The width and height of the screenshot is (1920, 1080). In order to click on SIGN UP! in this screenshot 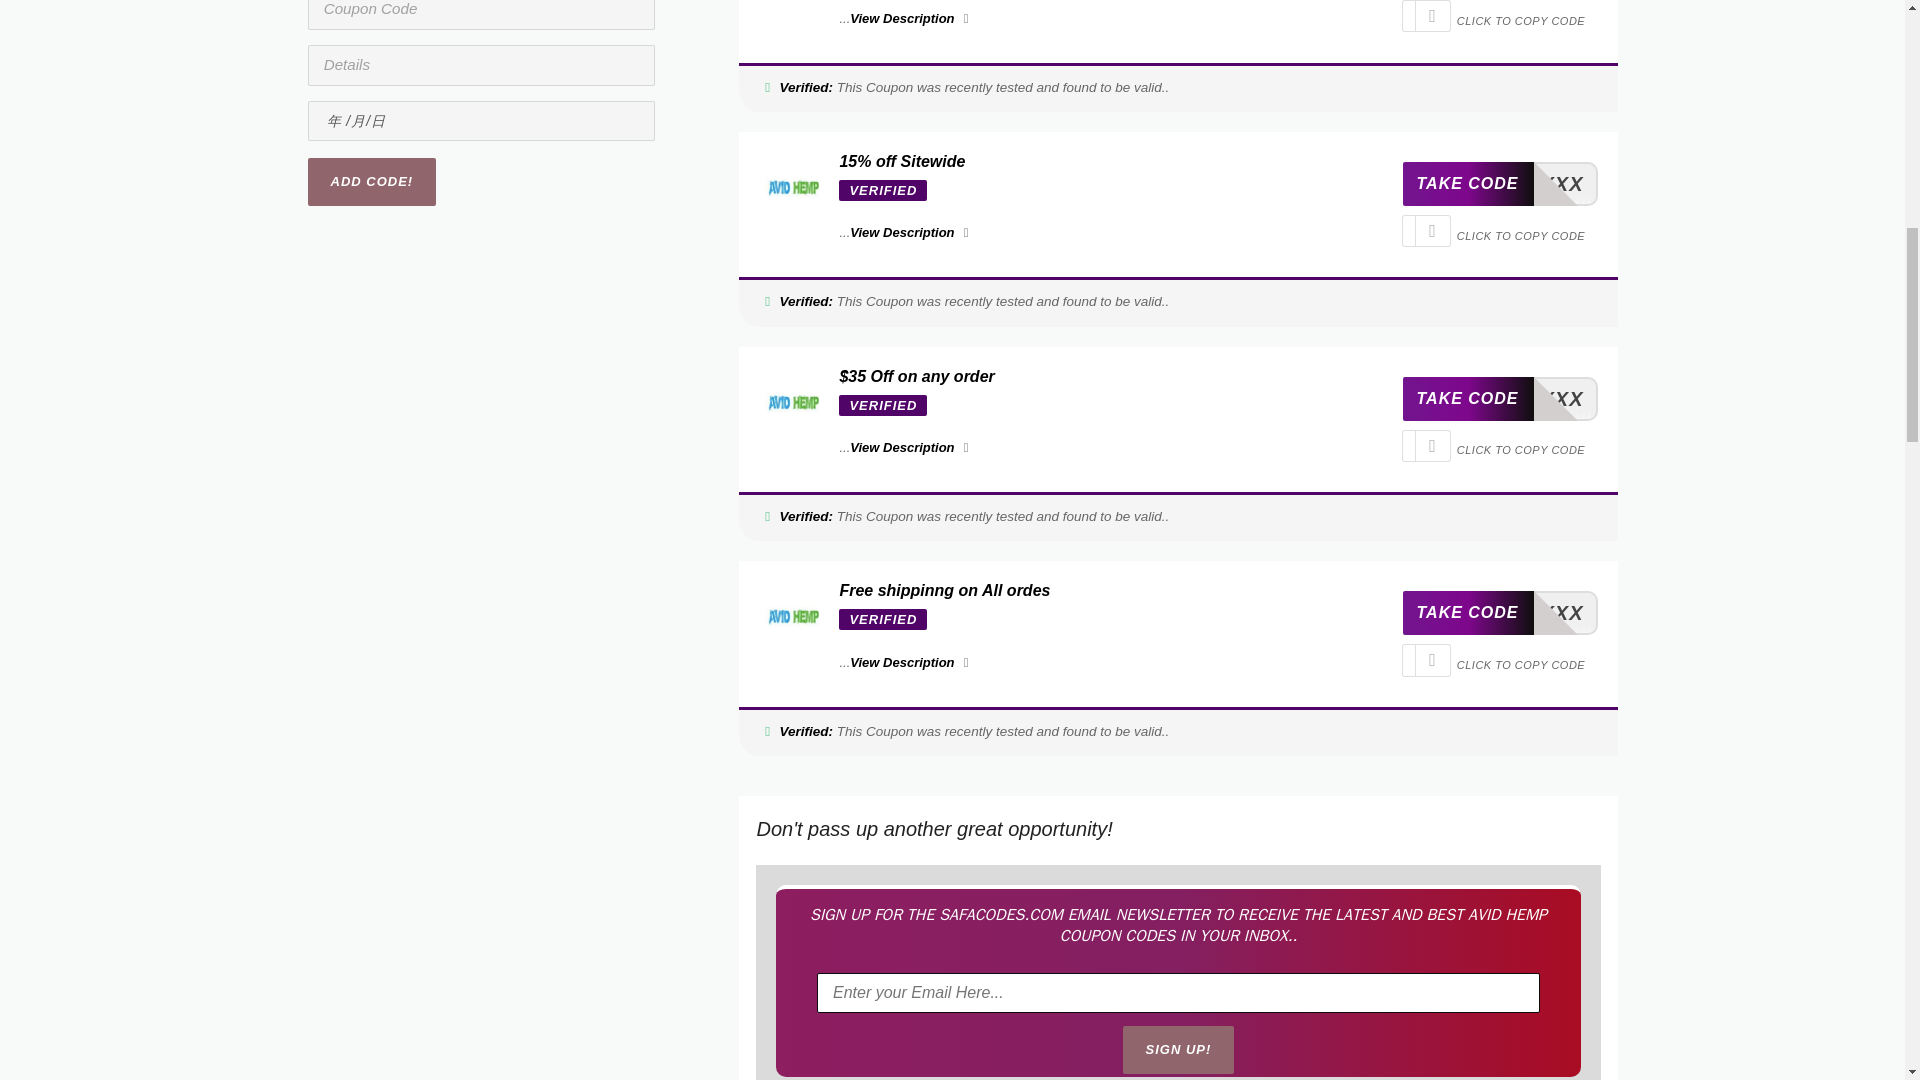, I will do `click(1178, 1050)`.